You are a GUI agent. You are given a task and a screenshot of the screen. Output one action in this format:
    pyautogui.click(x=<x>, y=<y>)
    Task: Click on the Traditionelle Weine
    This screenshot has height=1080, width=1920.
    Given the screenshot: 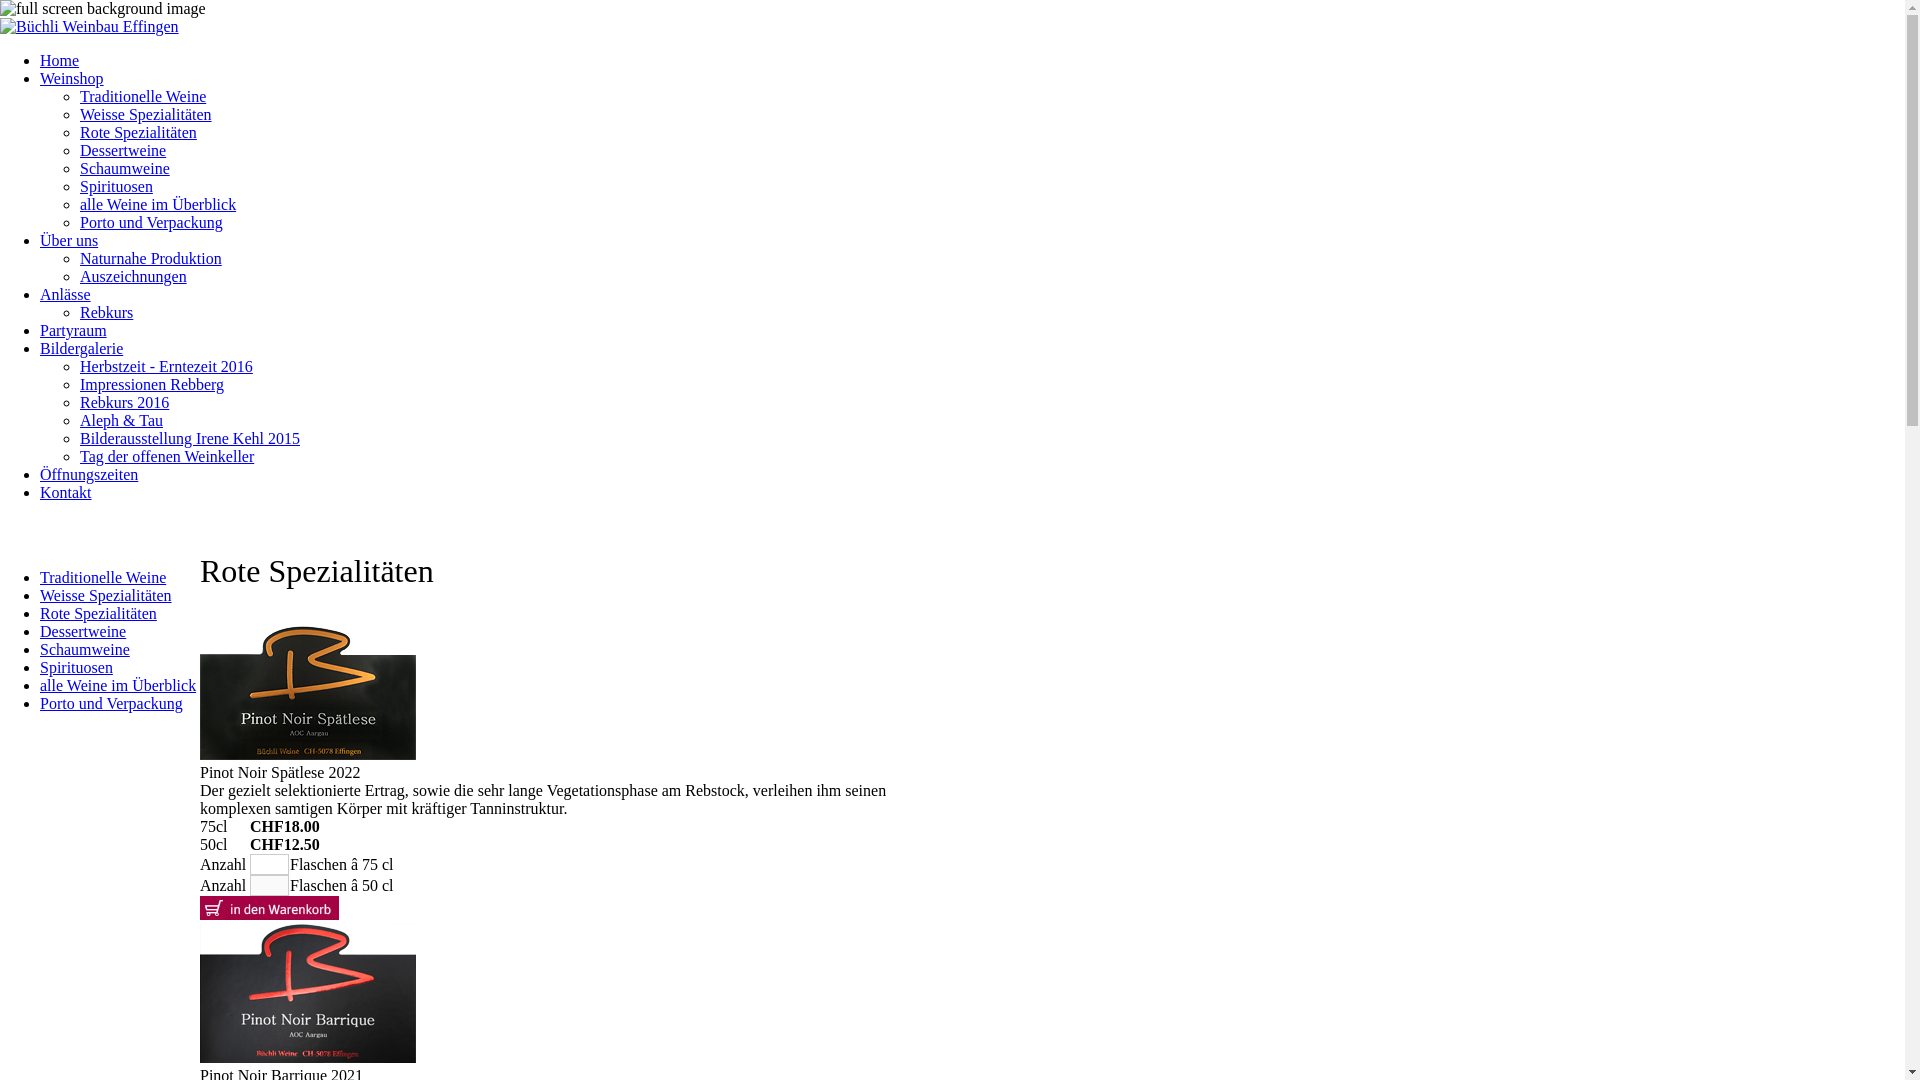 What is the action you would take?
    pyautogui.click(x=143, y=96)
    